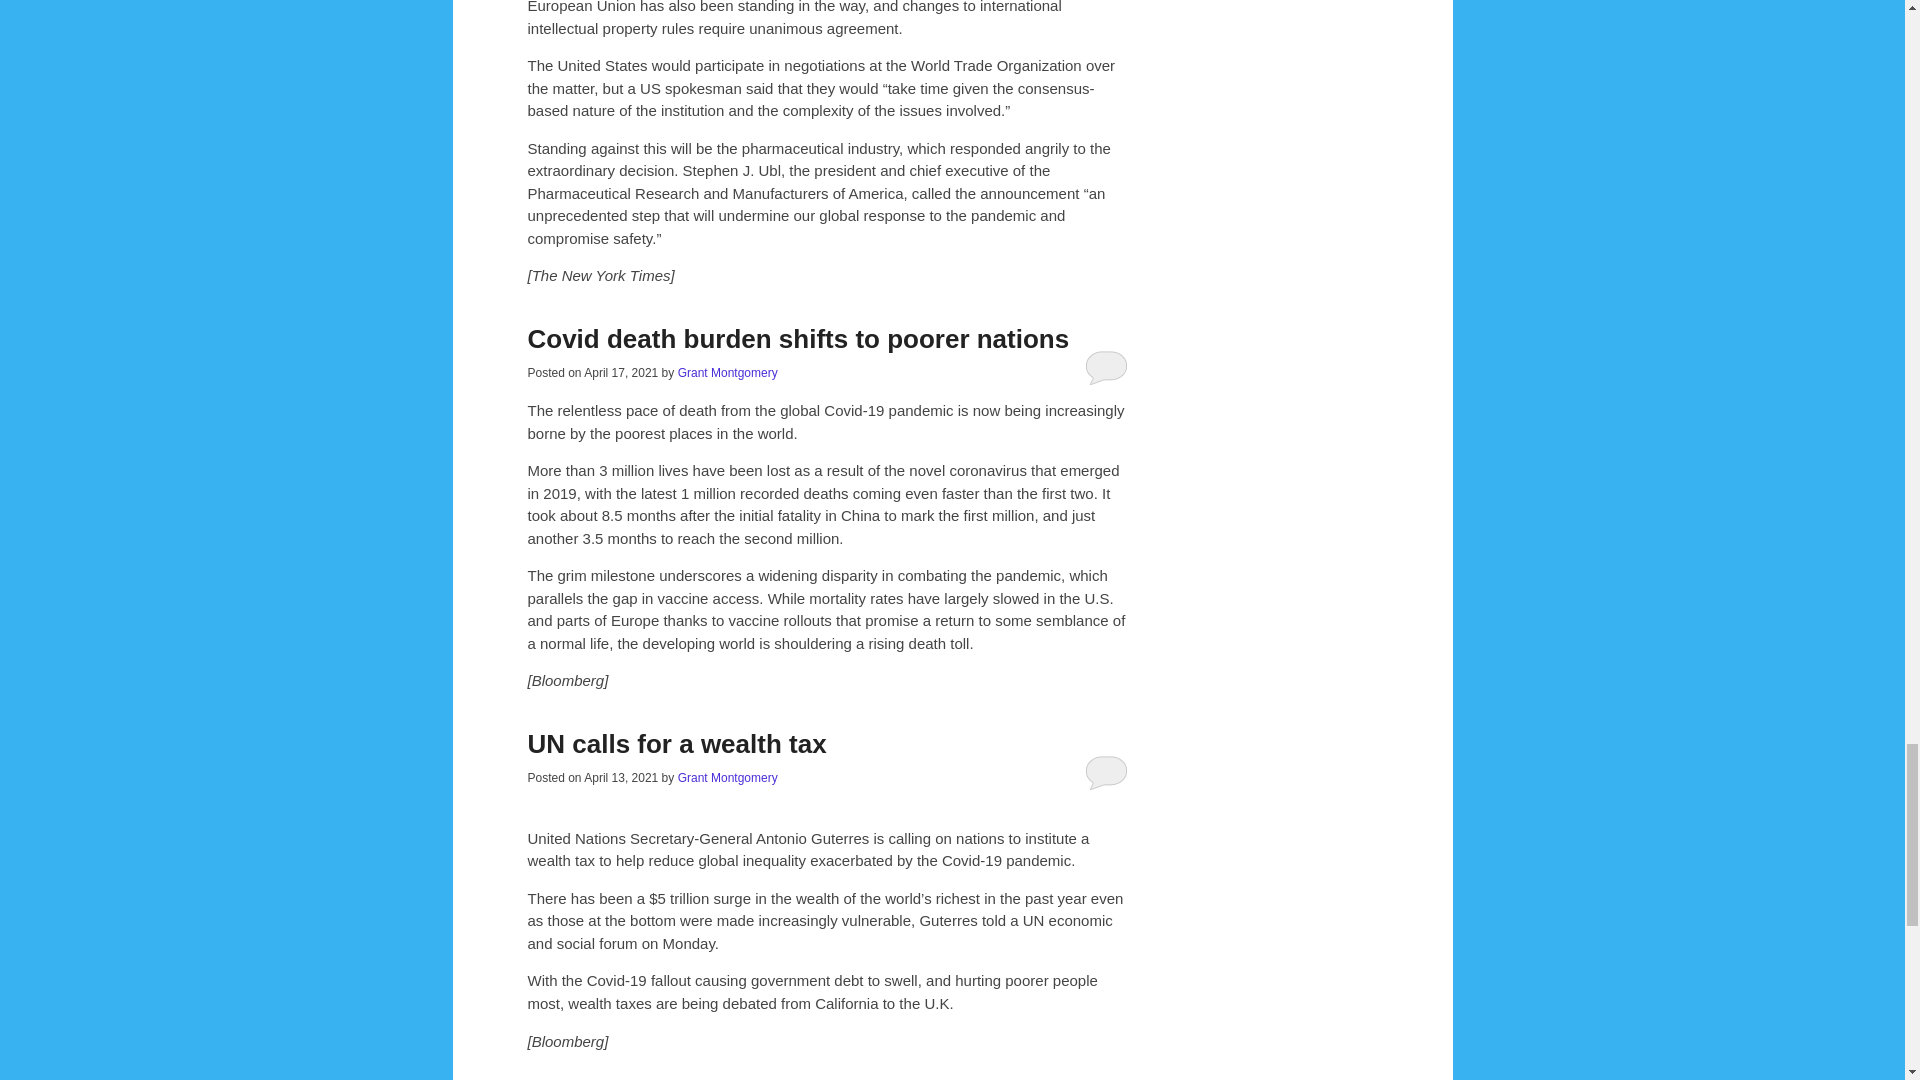 Image resolution: width=1920 pixels, height=1080 pixels. Describe the element at coordinates (798, 339) in the screenshot. I see `Covid death burden shifts to poorer nations` at that location.